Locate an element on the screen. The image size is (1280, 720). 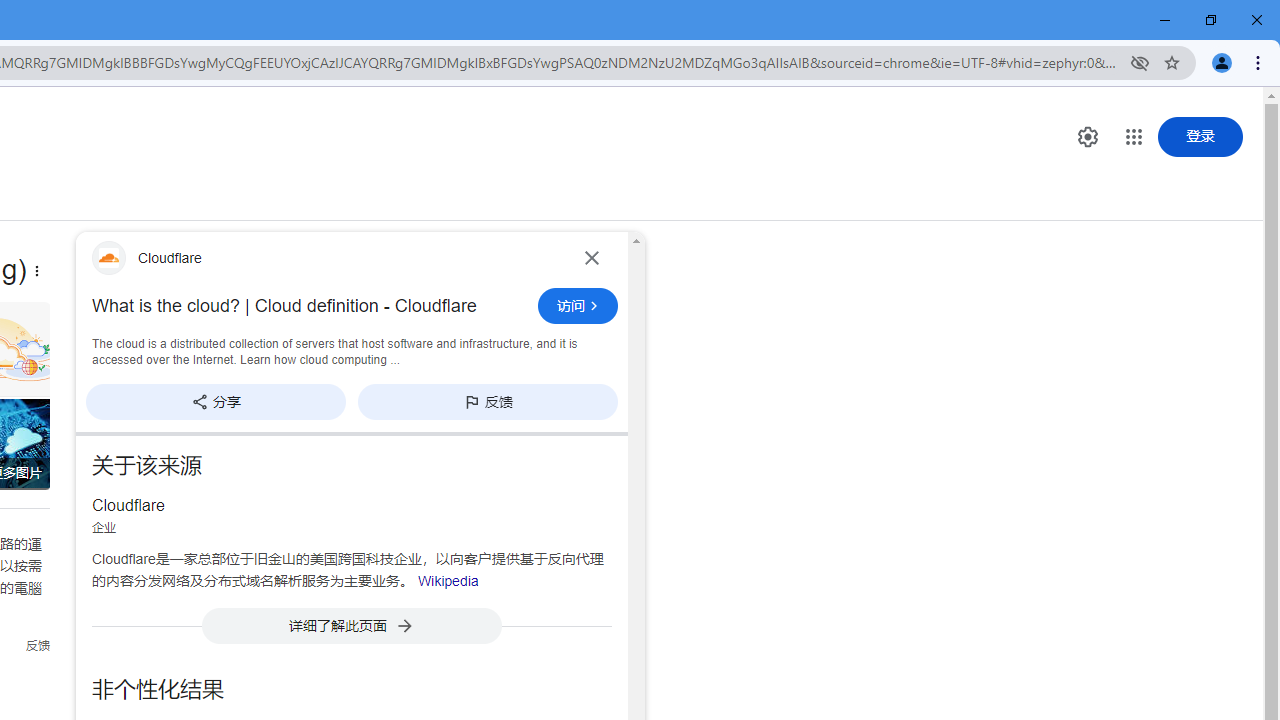
What is the cloud? | Cloud definition - Cloudflare is located at coordinates (309, 306).